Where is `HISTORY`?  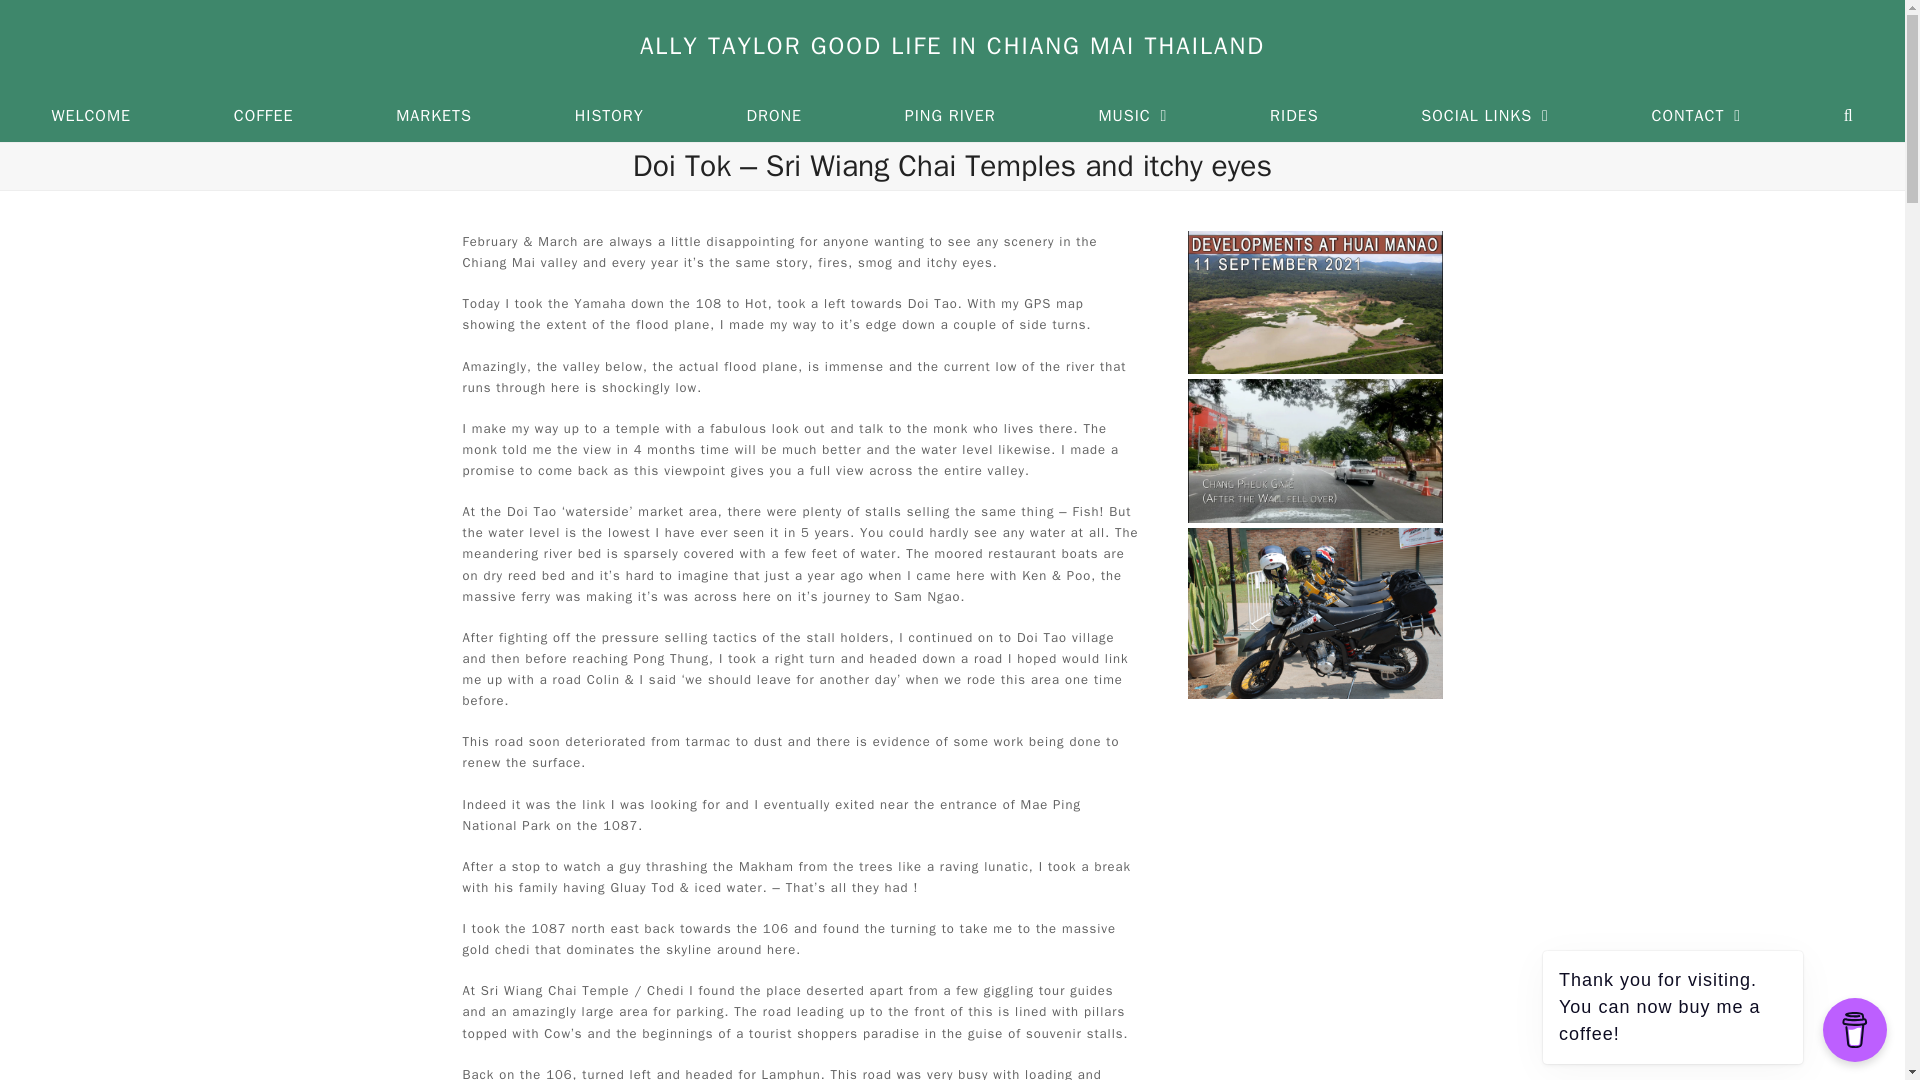
HISTORY is located at coordinates (608, 116).